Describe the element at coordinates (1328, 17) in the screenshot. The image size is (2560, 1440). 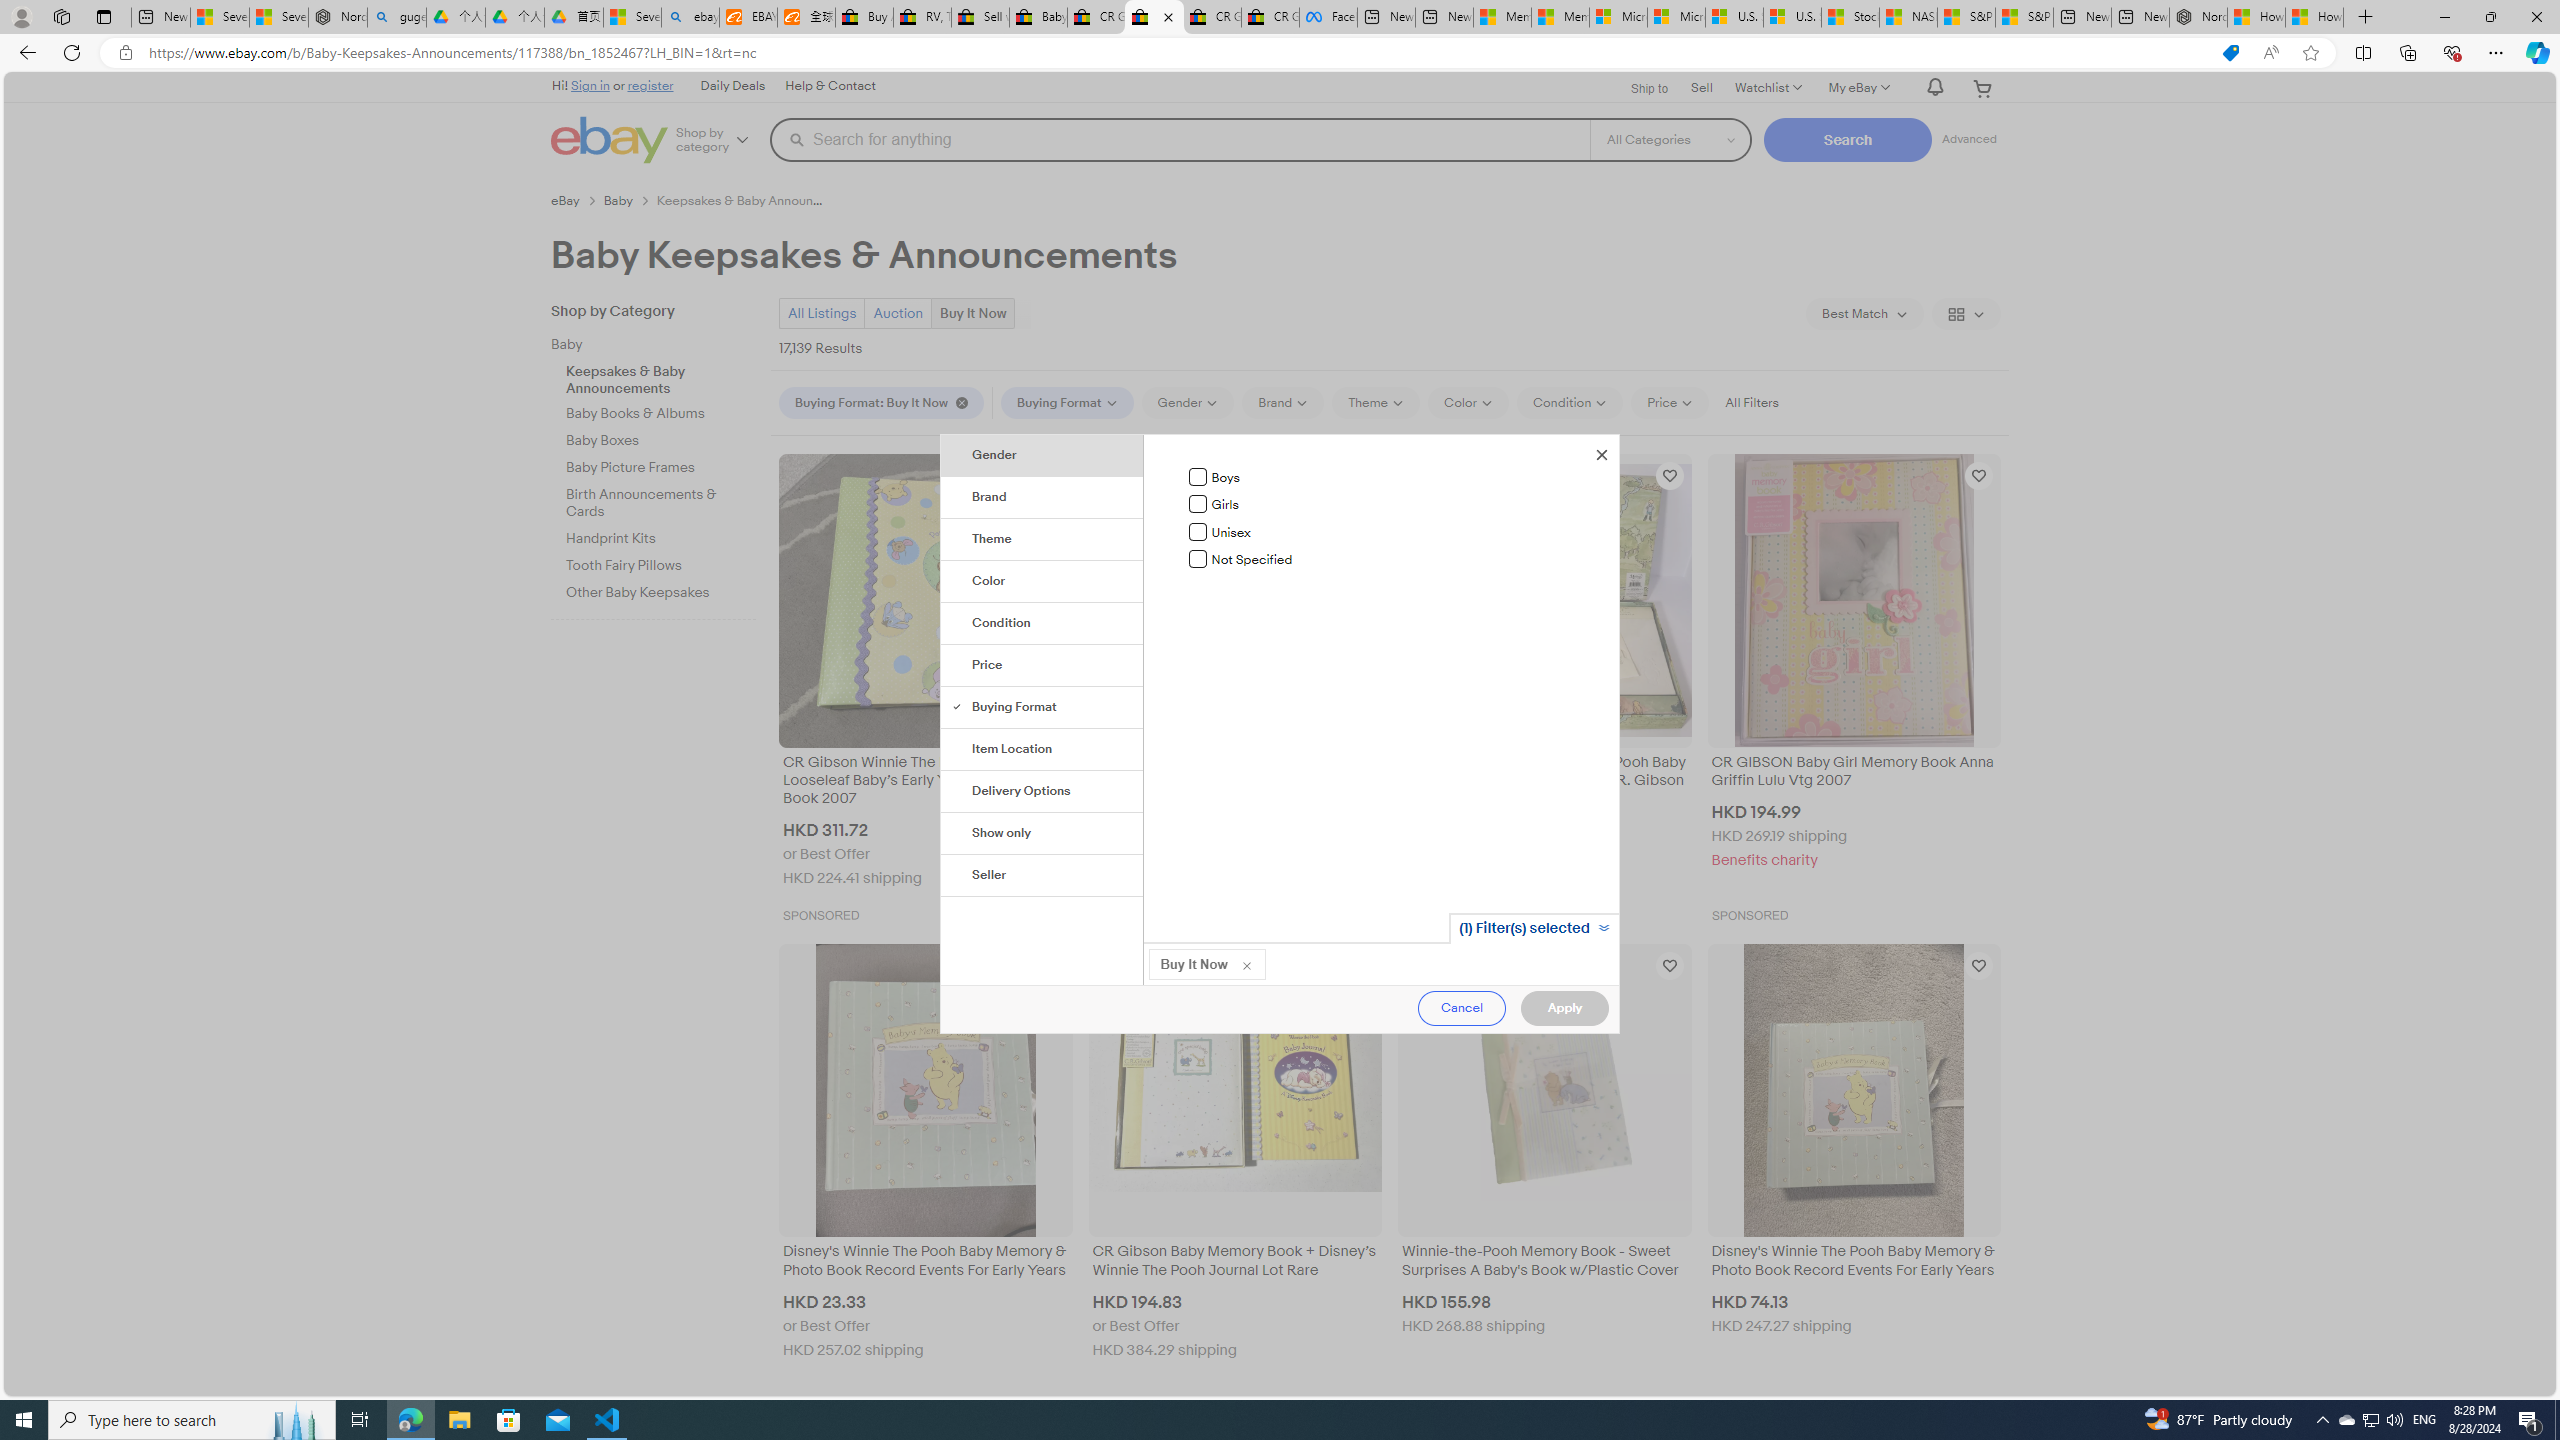
I see `Facebook` at that location.